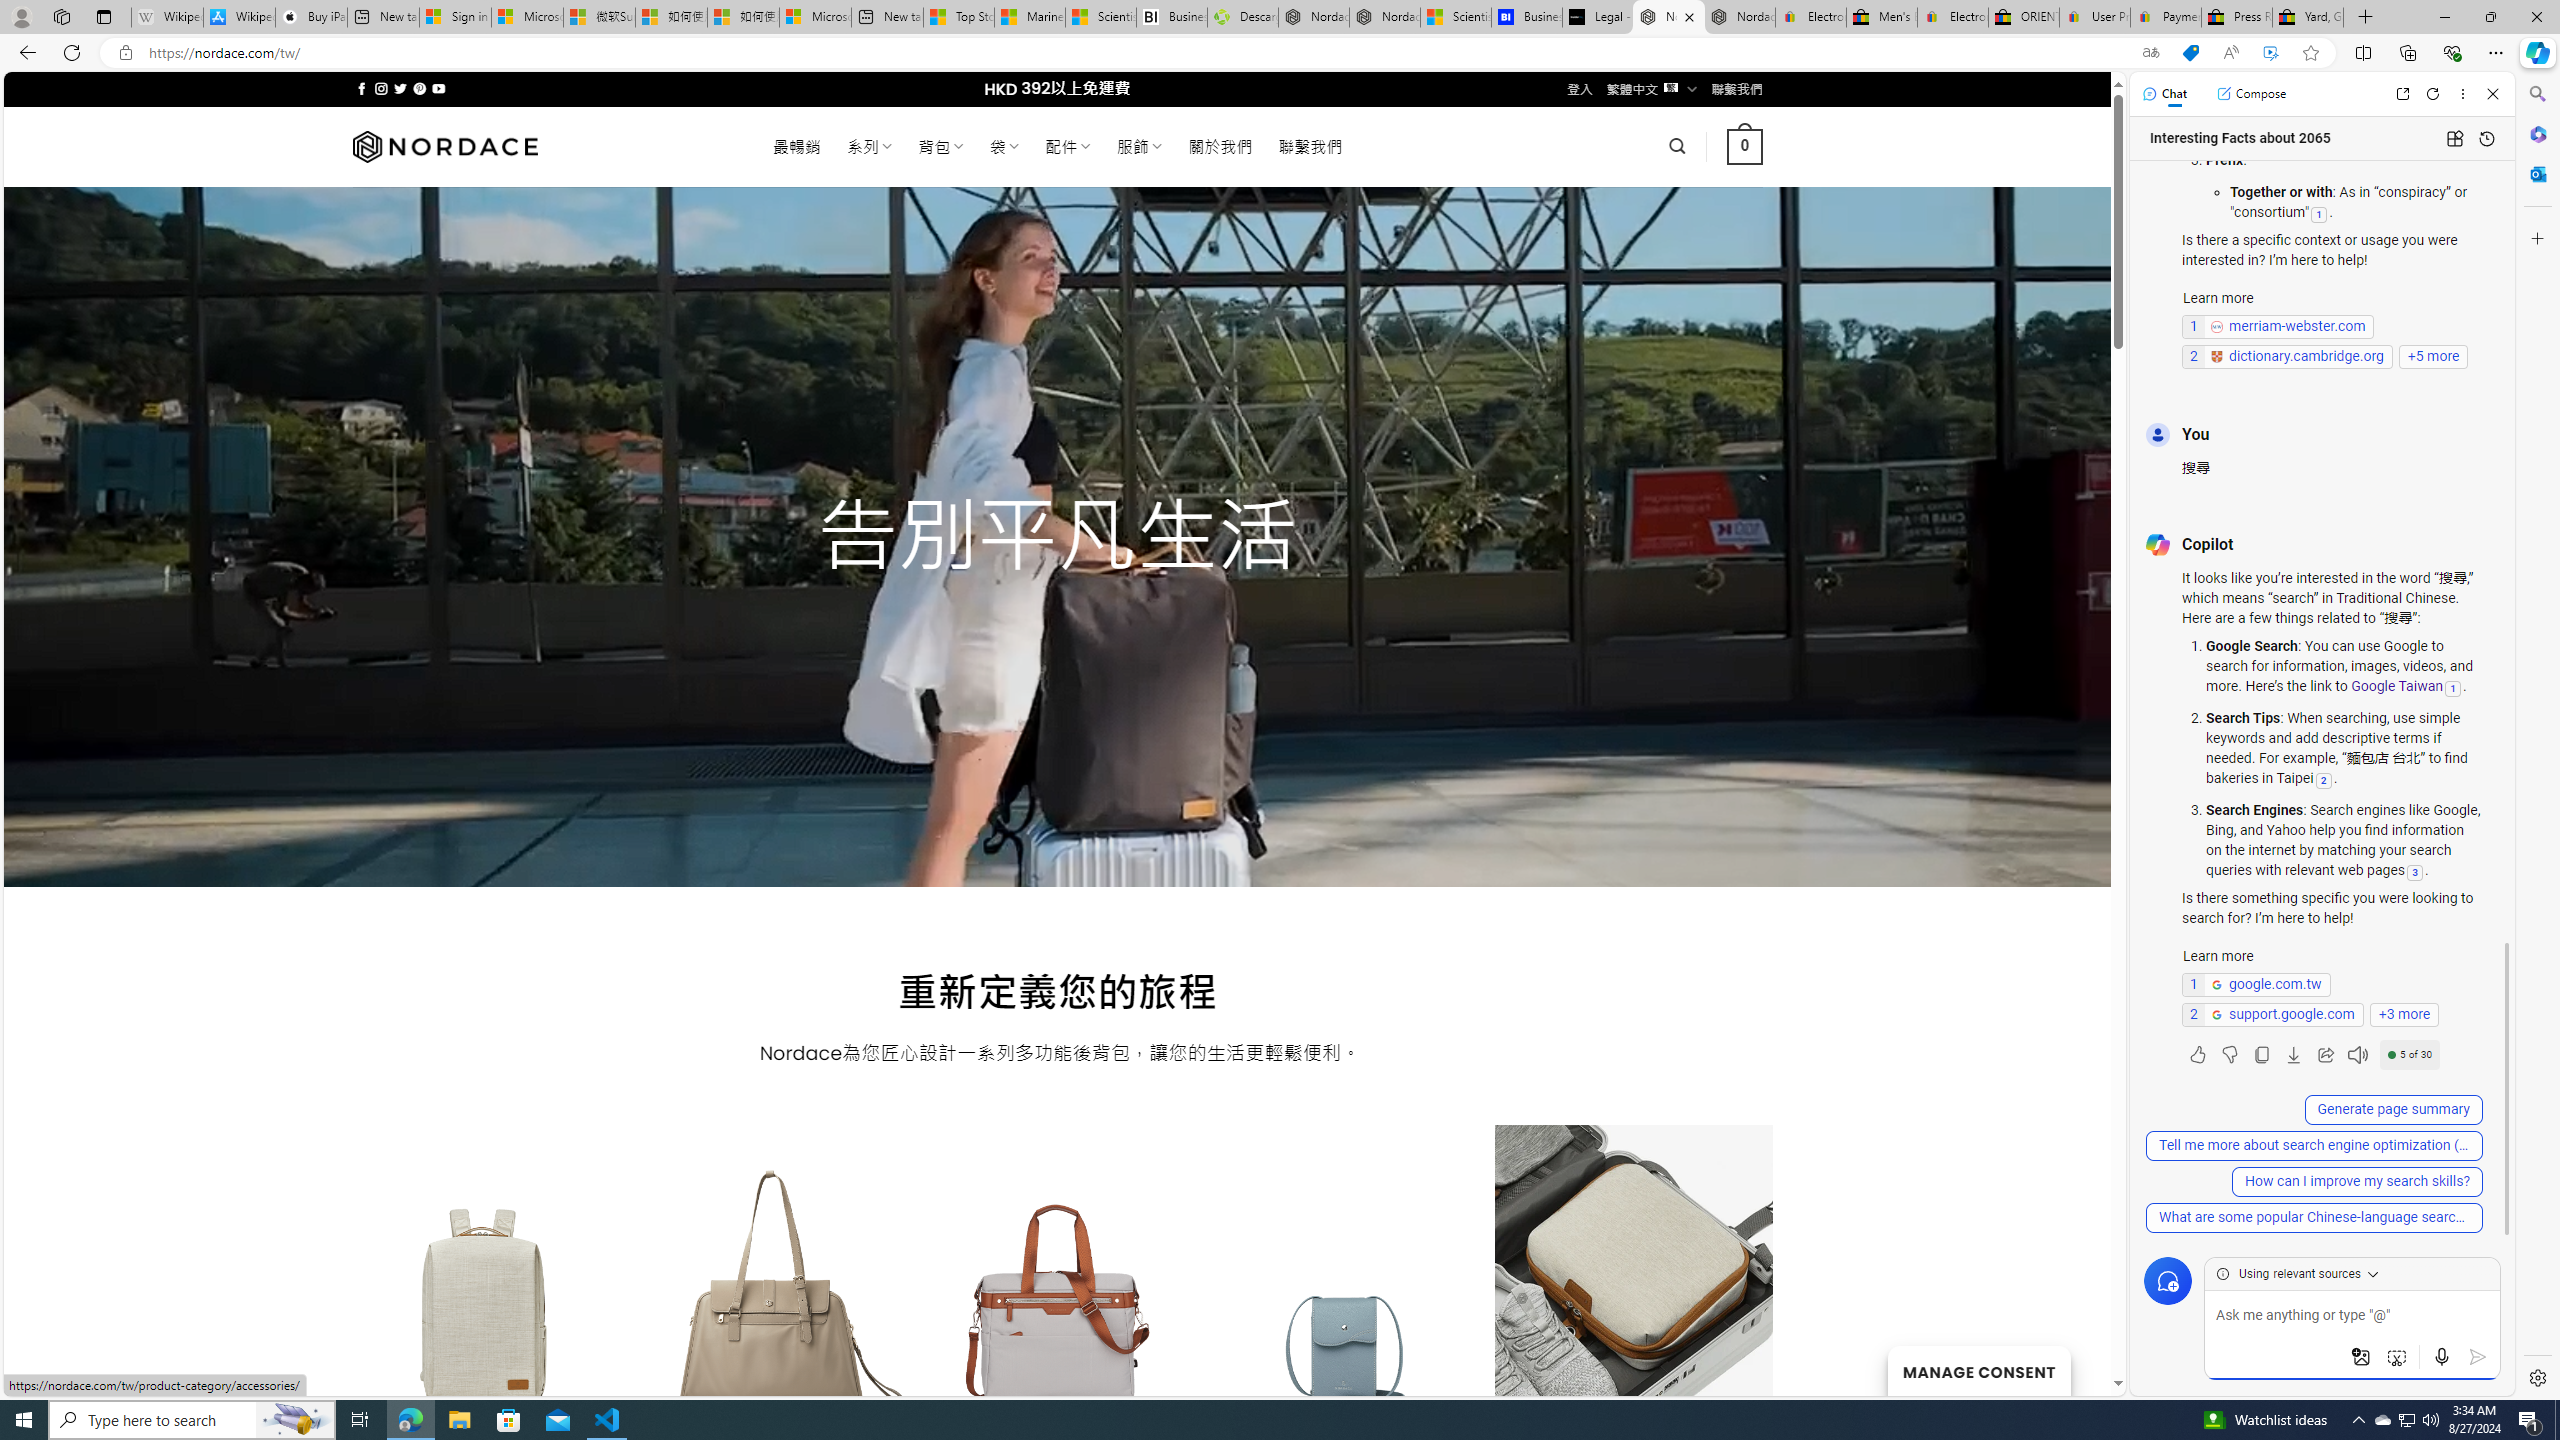  What do you see at coordinates (2236, 17) in the screenshot?
I see `Press Room - eBay Inc.` at bounding box center [2236, 17].